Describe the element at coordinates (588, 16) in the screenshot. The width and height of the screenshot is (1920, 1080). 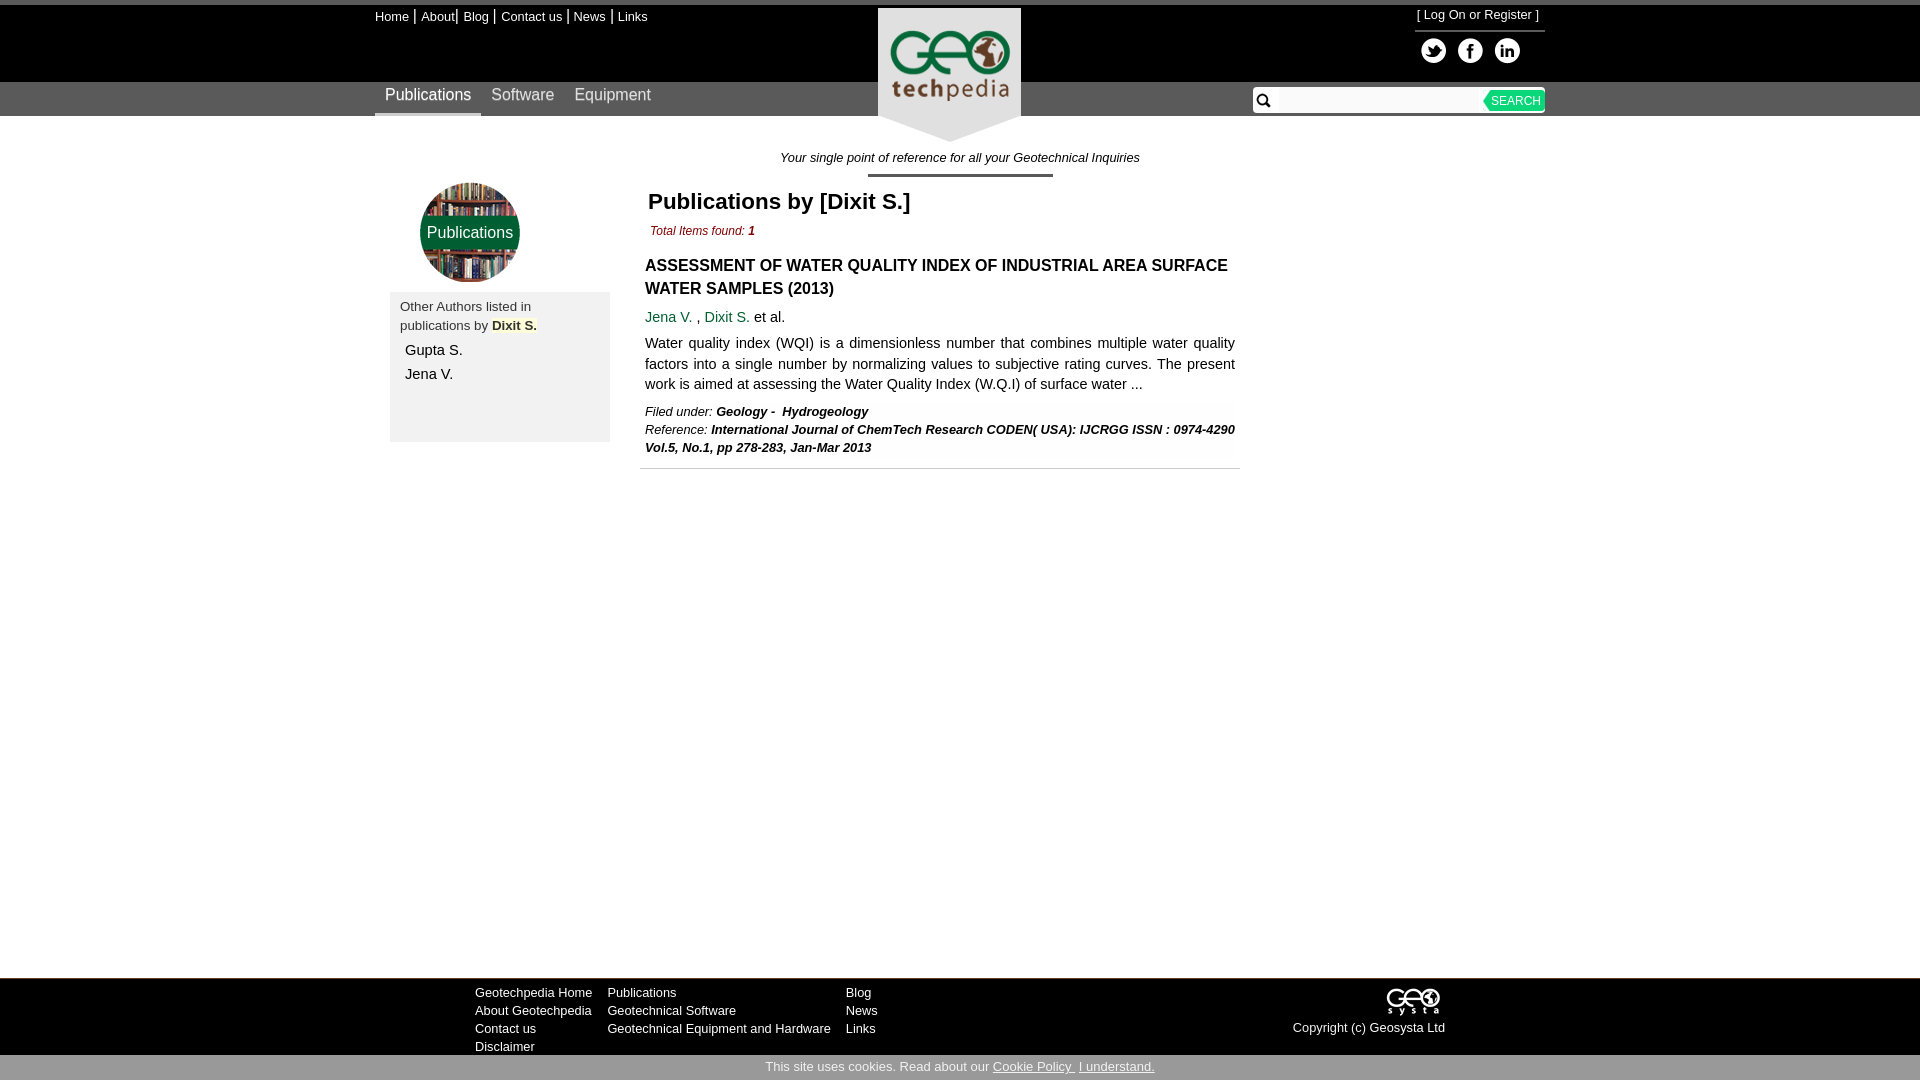
I see `News` at that location.